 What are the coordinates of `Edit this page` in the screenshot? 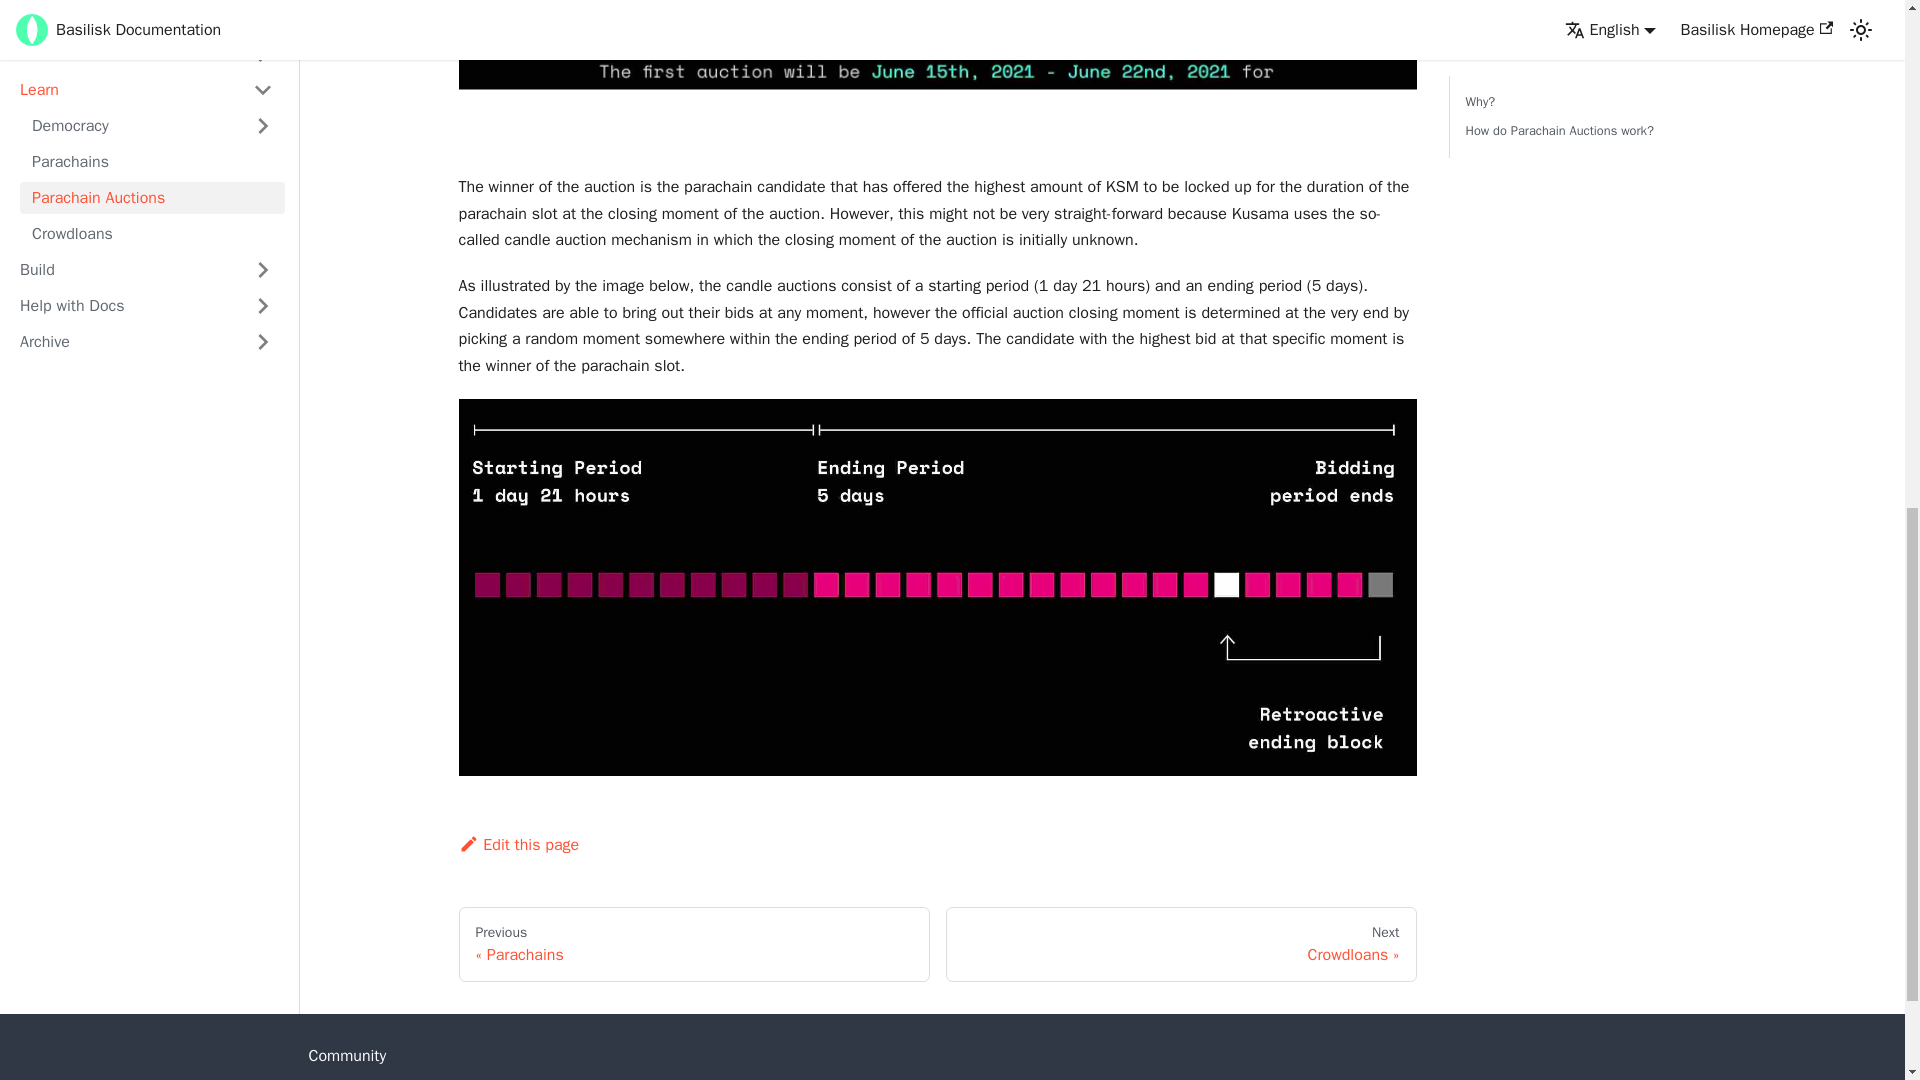 It's located at (694, 944).